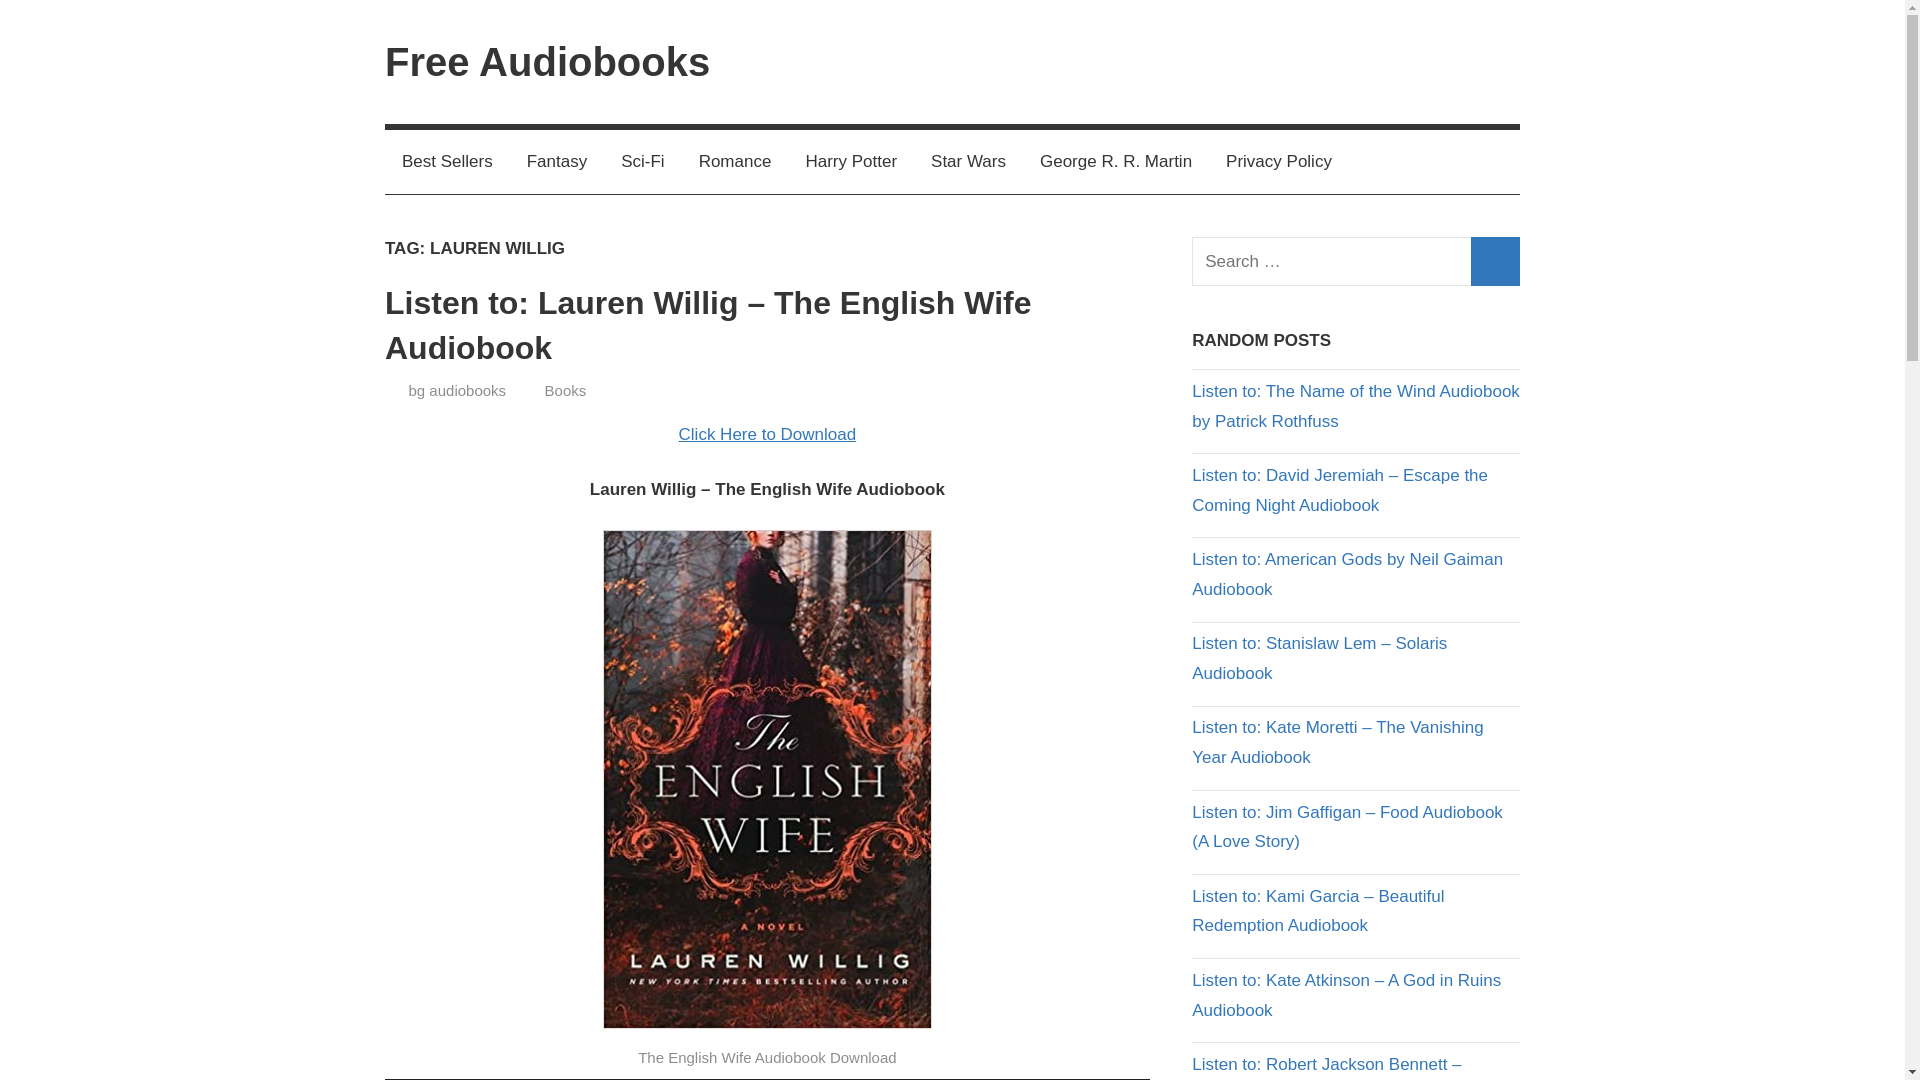 This screenshot has width=1920, height=1080. Describe the element at coordinates (566, 390) in the screenshot. I see `Books` at that location.